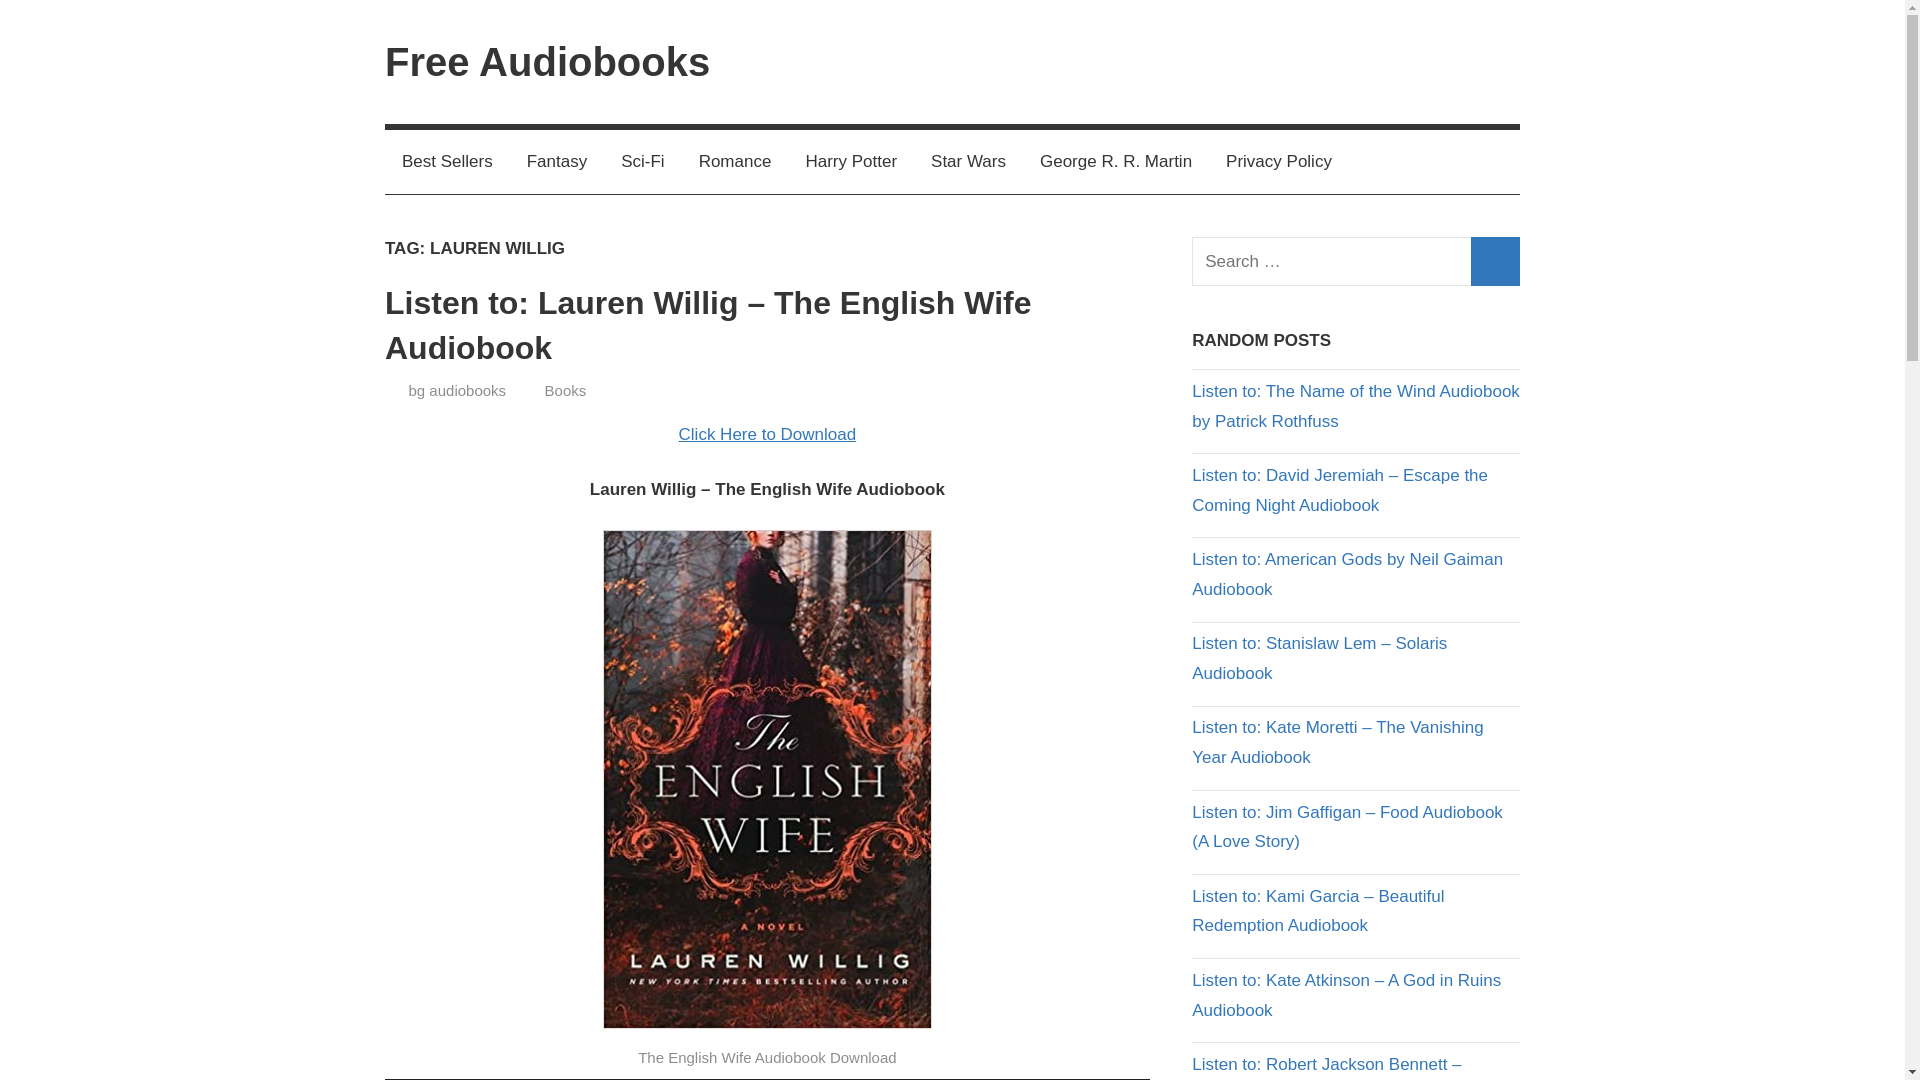 This screenshot has width=1920, height=1080. Describe the element at coordinates (566, 390) in the screenshot. I see `Books` at that location.